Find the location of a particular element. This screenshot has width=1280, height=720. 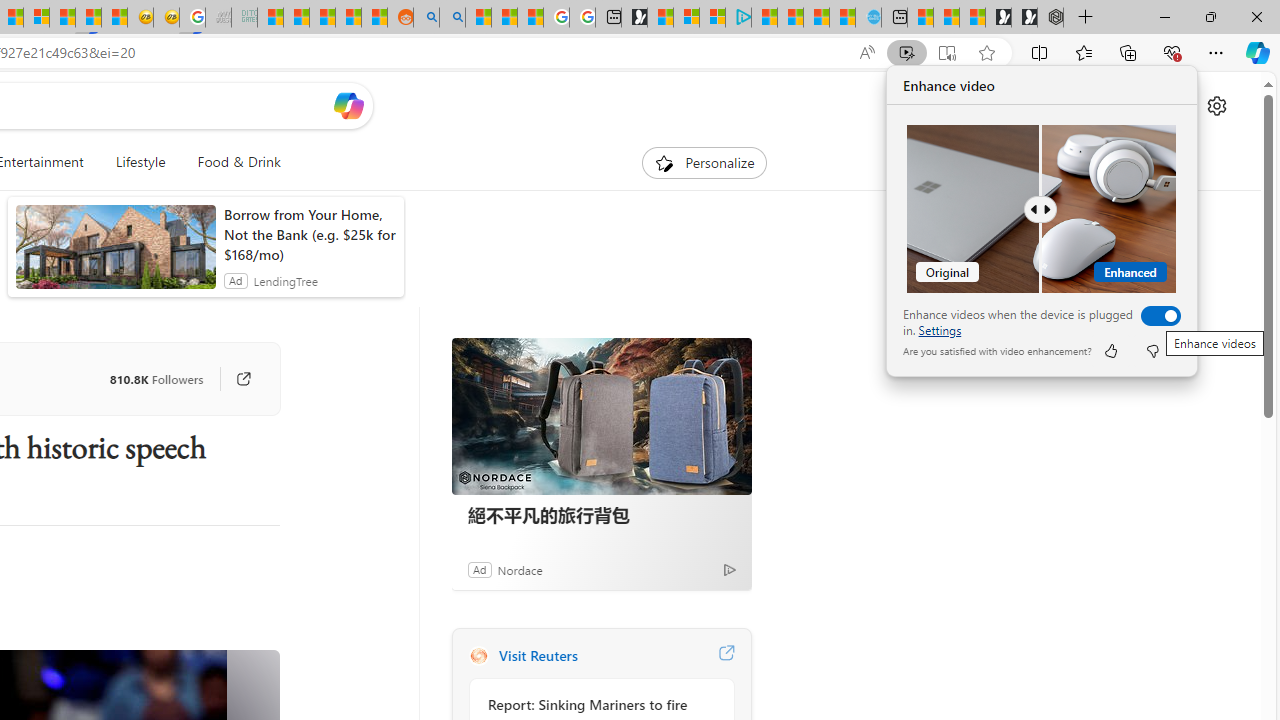

Utah sues federal government - Search is located at coordinates (452, 18).